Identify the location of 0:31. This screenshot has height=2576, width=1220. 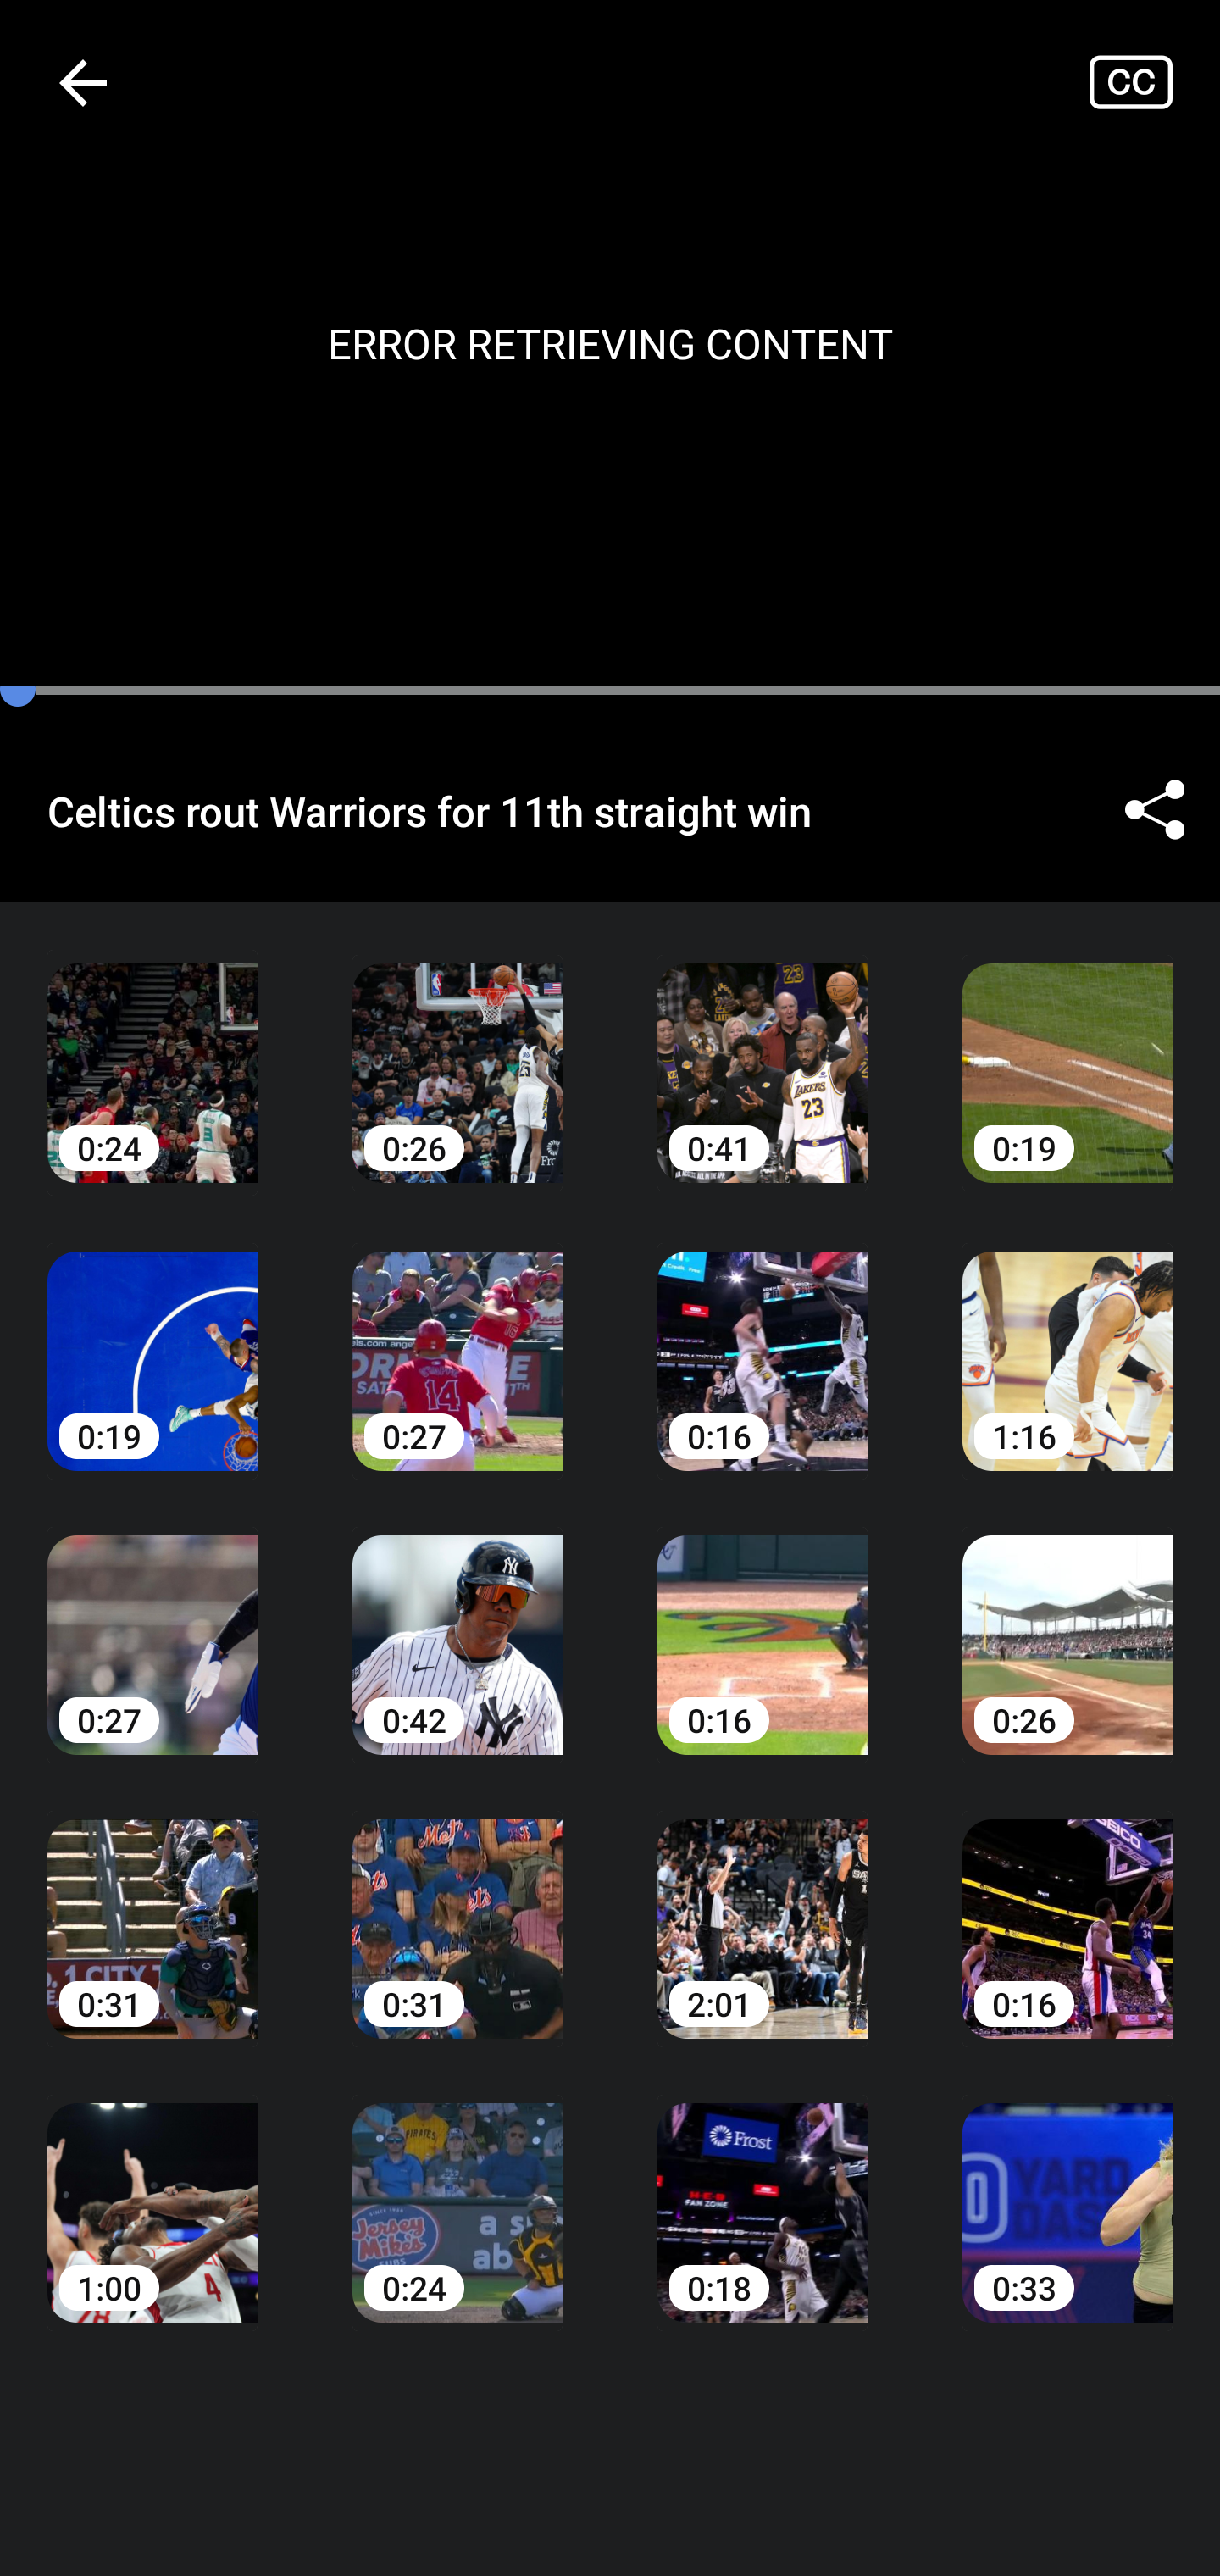
(457, 1906).